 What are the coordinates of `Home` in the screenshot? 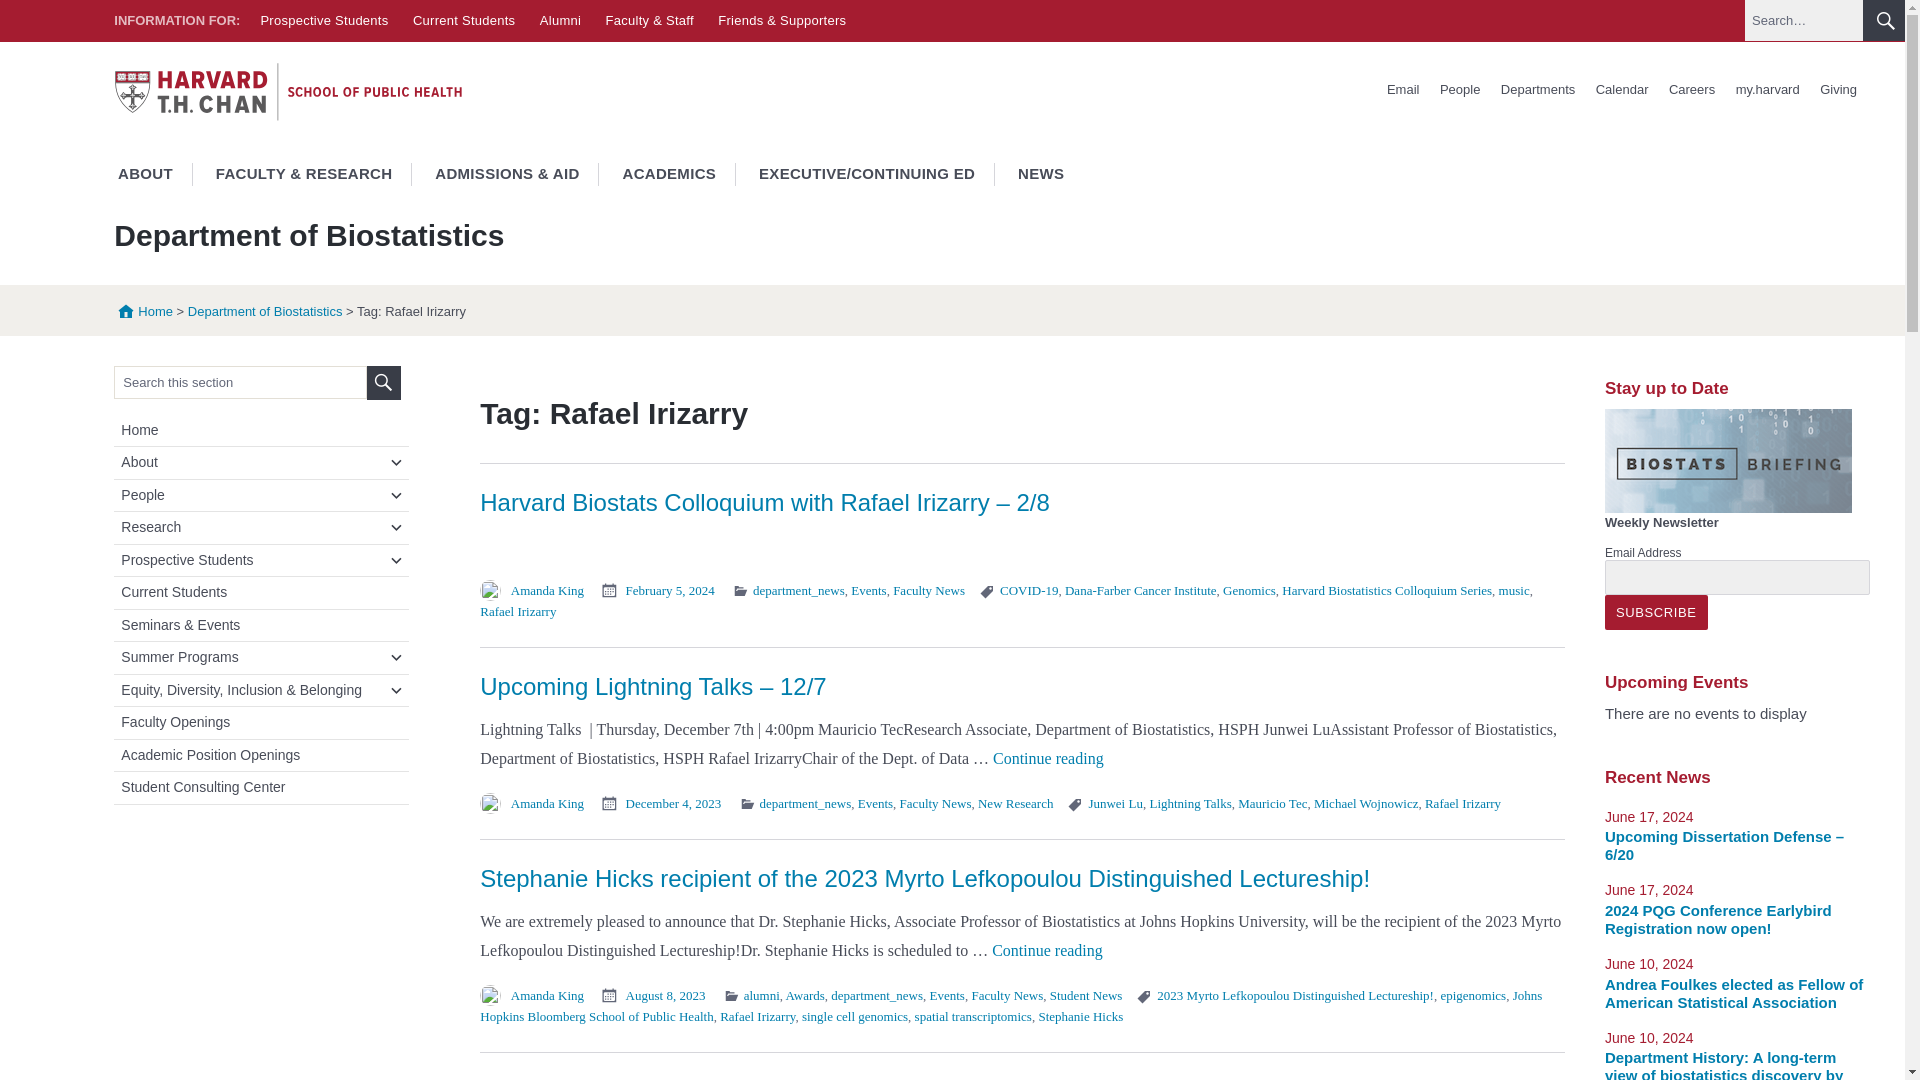 It's located at (142, 310).